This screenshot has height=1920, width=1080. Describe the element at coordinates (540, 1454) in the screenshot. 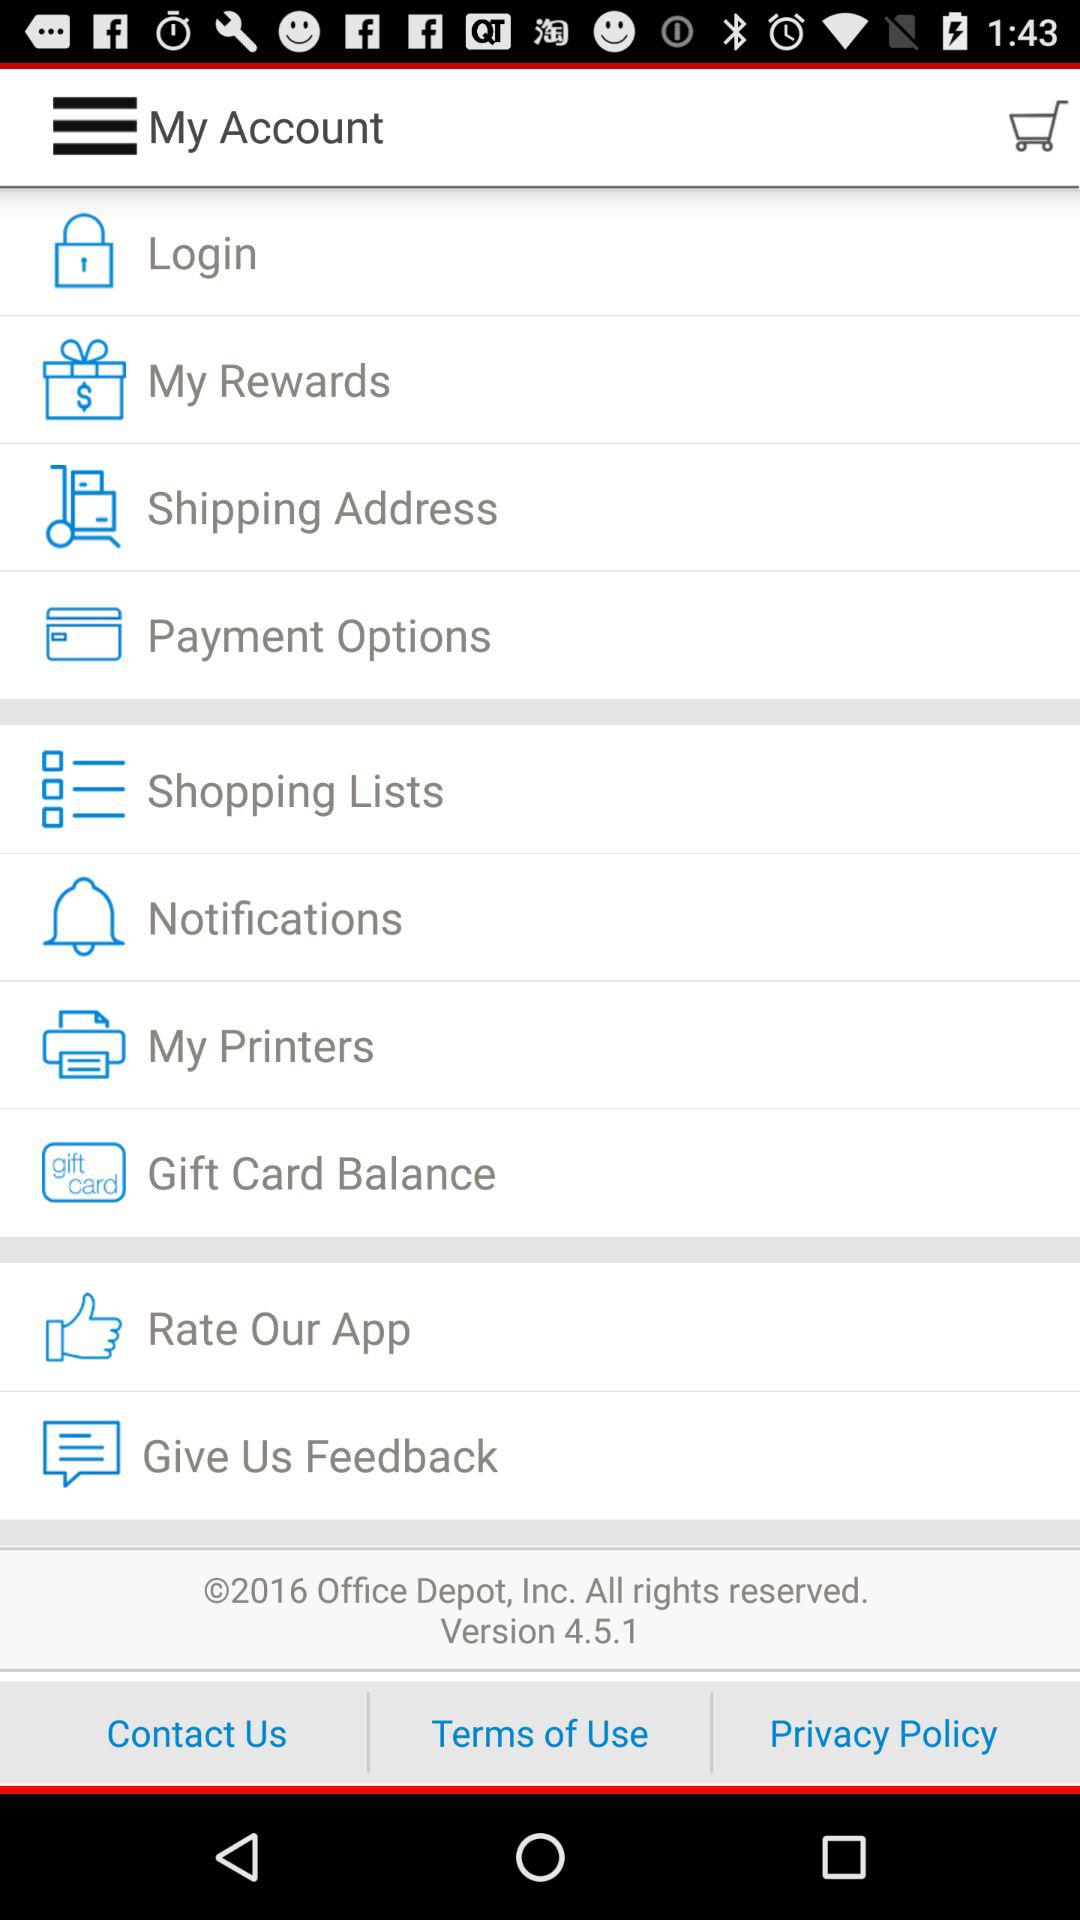

I see `turn off give us feedback item` at that location.